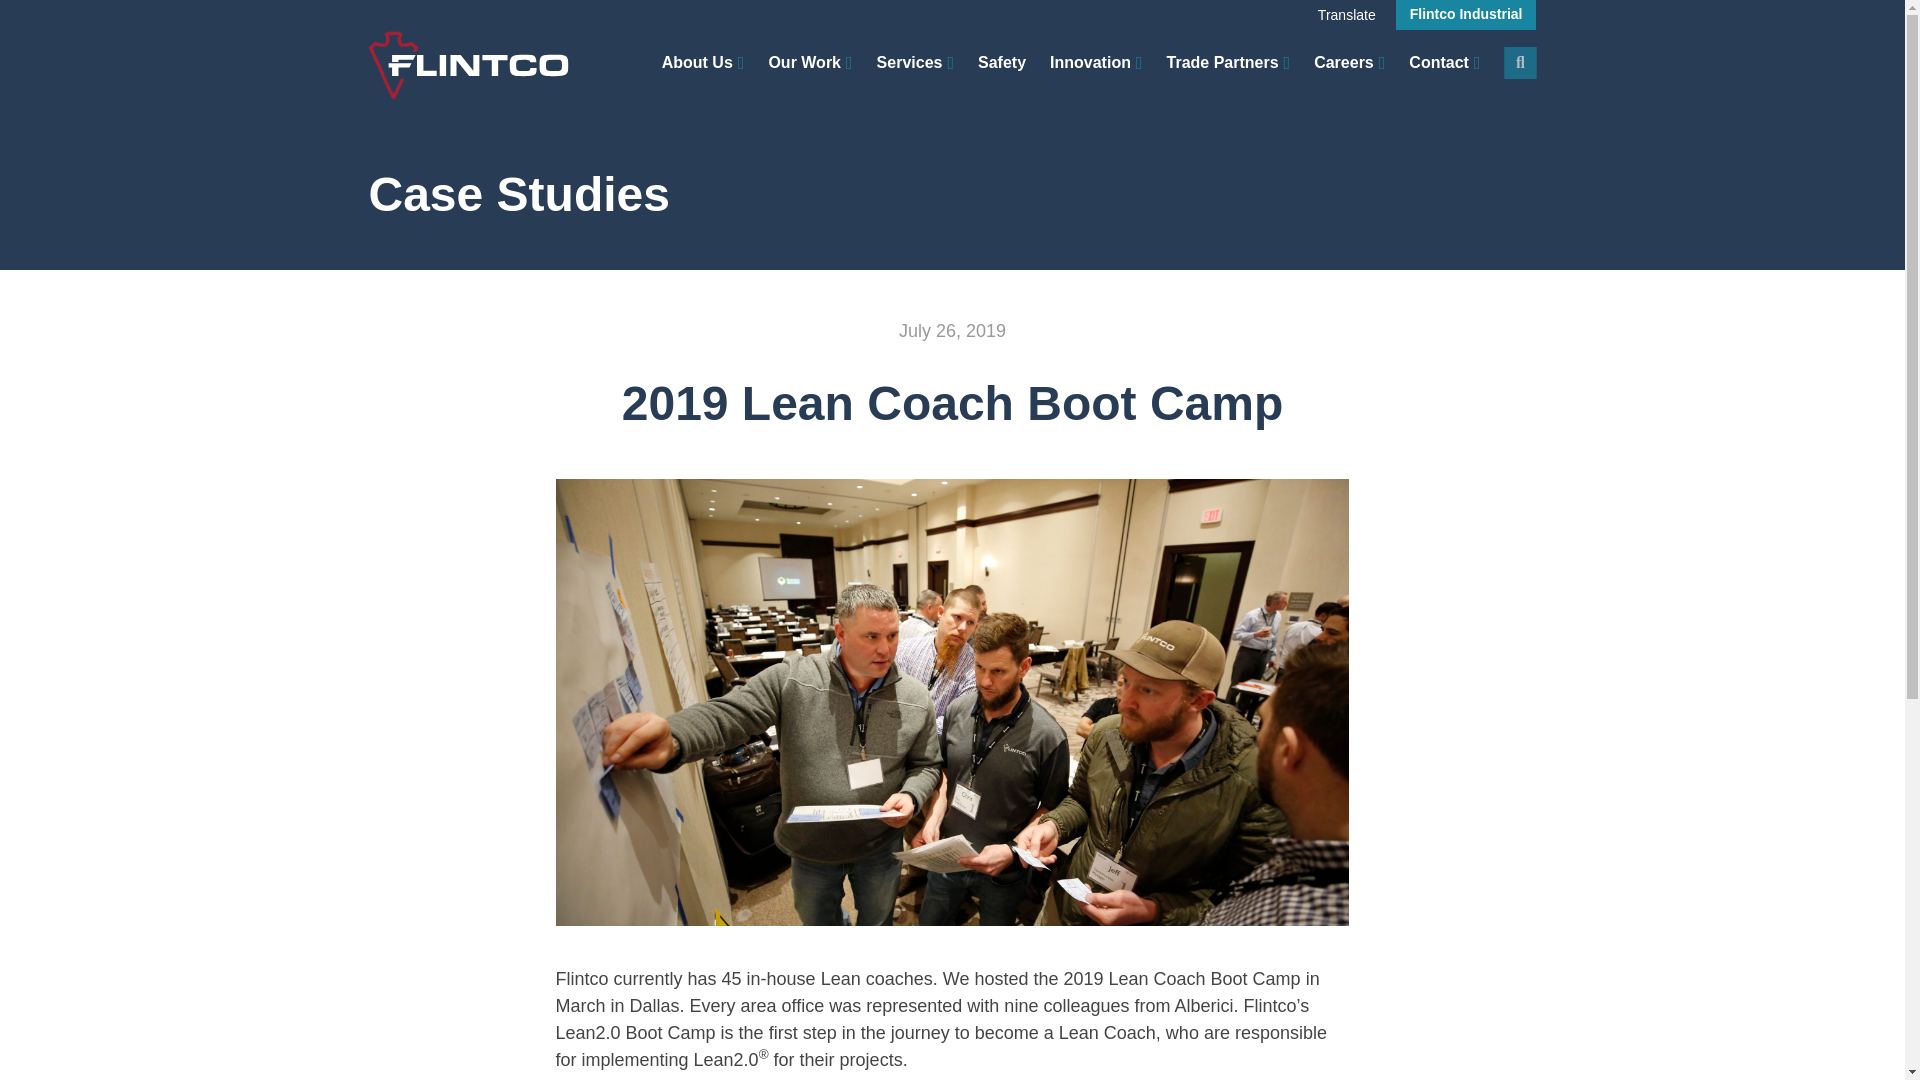  What do you see at coordinates (1001, 62) in the screenshot?
I see `Safety` at bounding box center [1001, 62].